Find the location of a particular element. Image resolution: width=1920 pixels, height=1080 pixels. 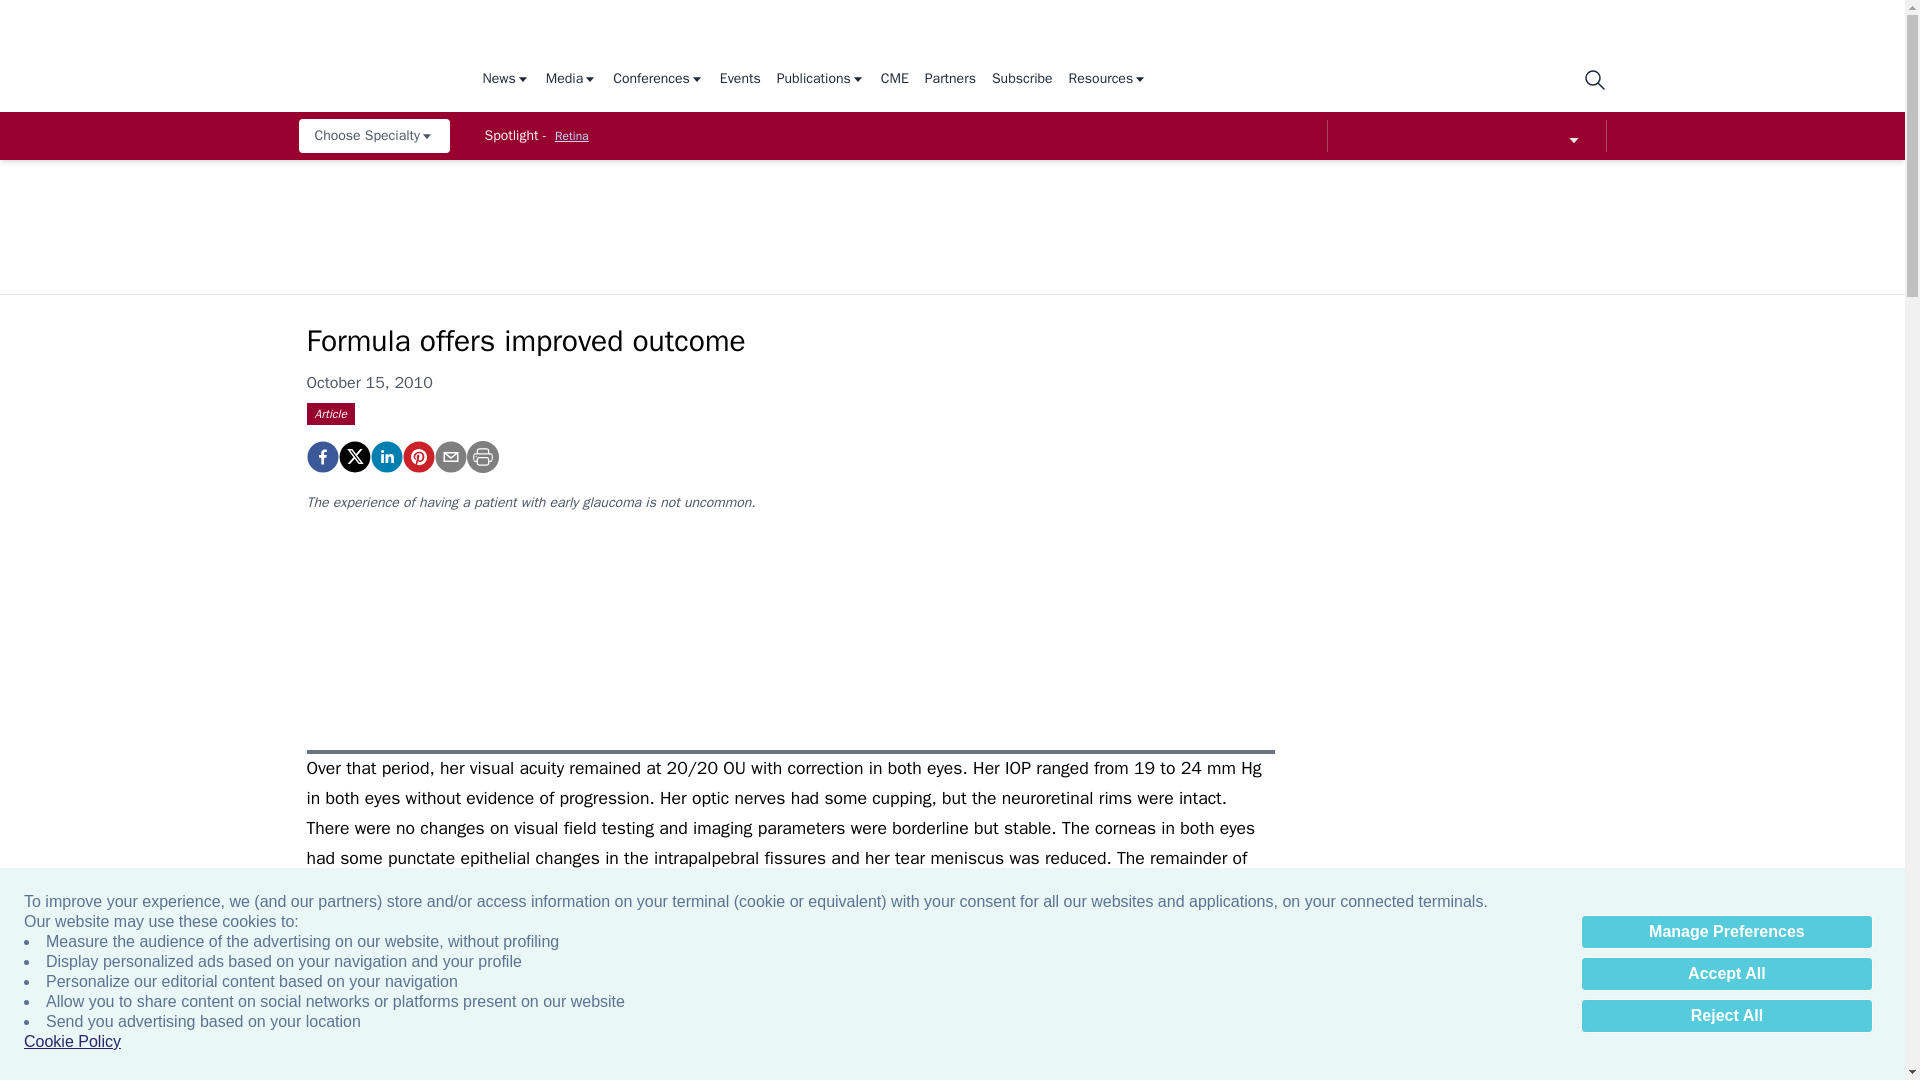

Partners is located at coordinates (950, 80).